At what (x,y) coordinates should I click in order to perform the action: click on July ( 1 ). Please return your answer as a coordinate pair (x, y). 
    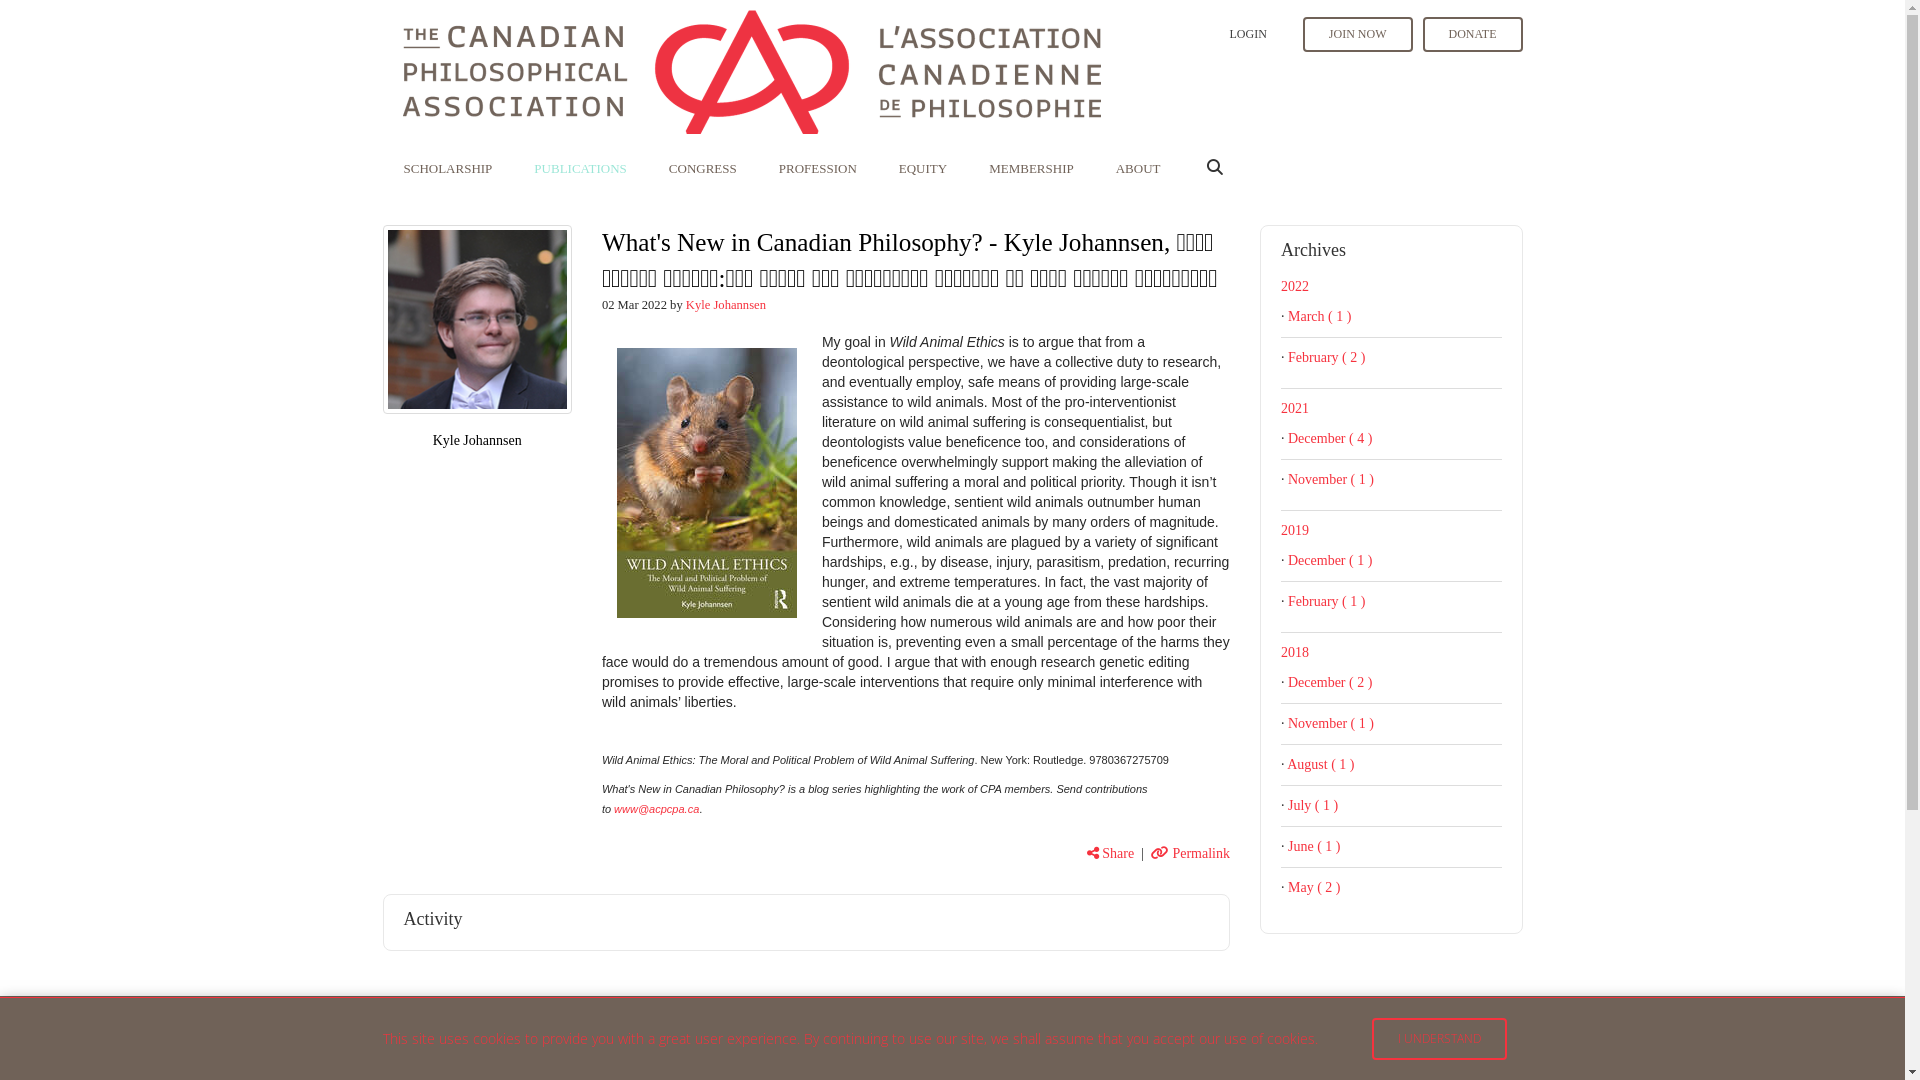
    Looking at the image, I should click on (1313, 806).